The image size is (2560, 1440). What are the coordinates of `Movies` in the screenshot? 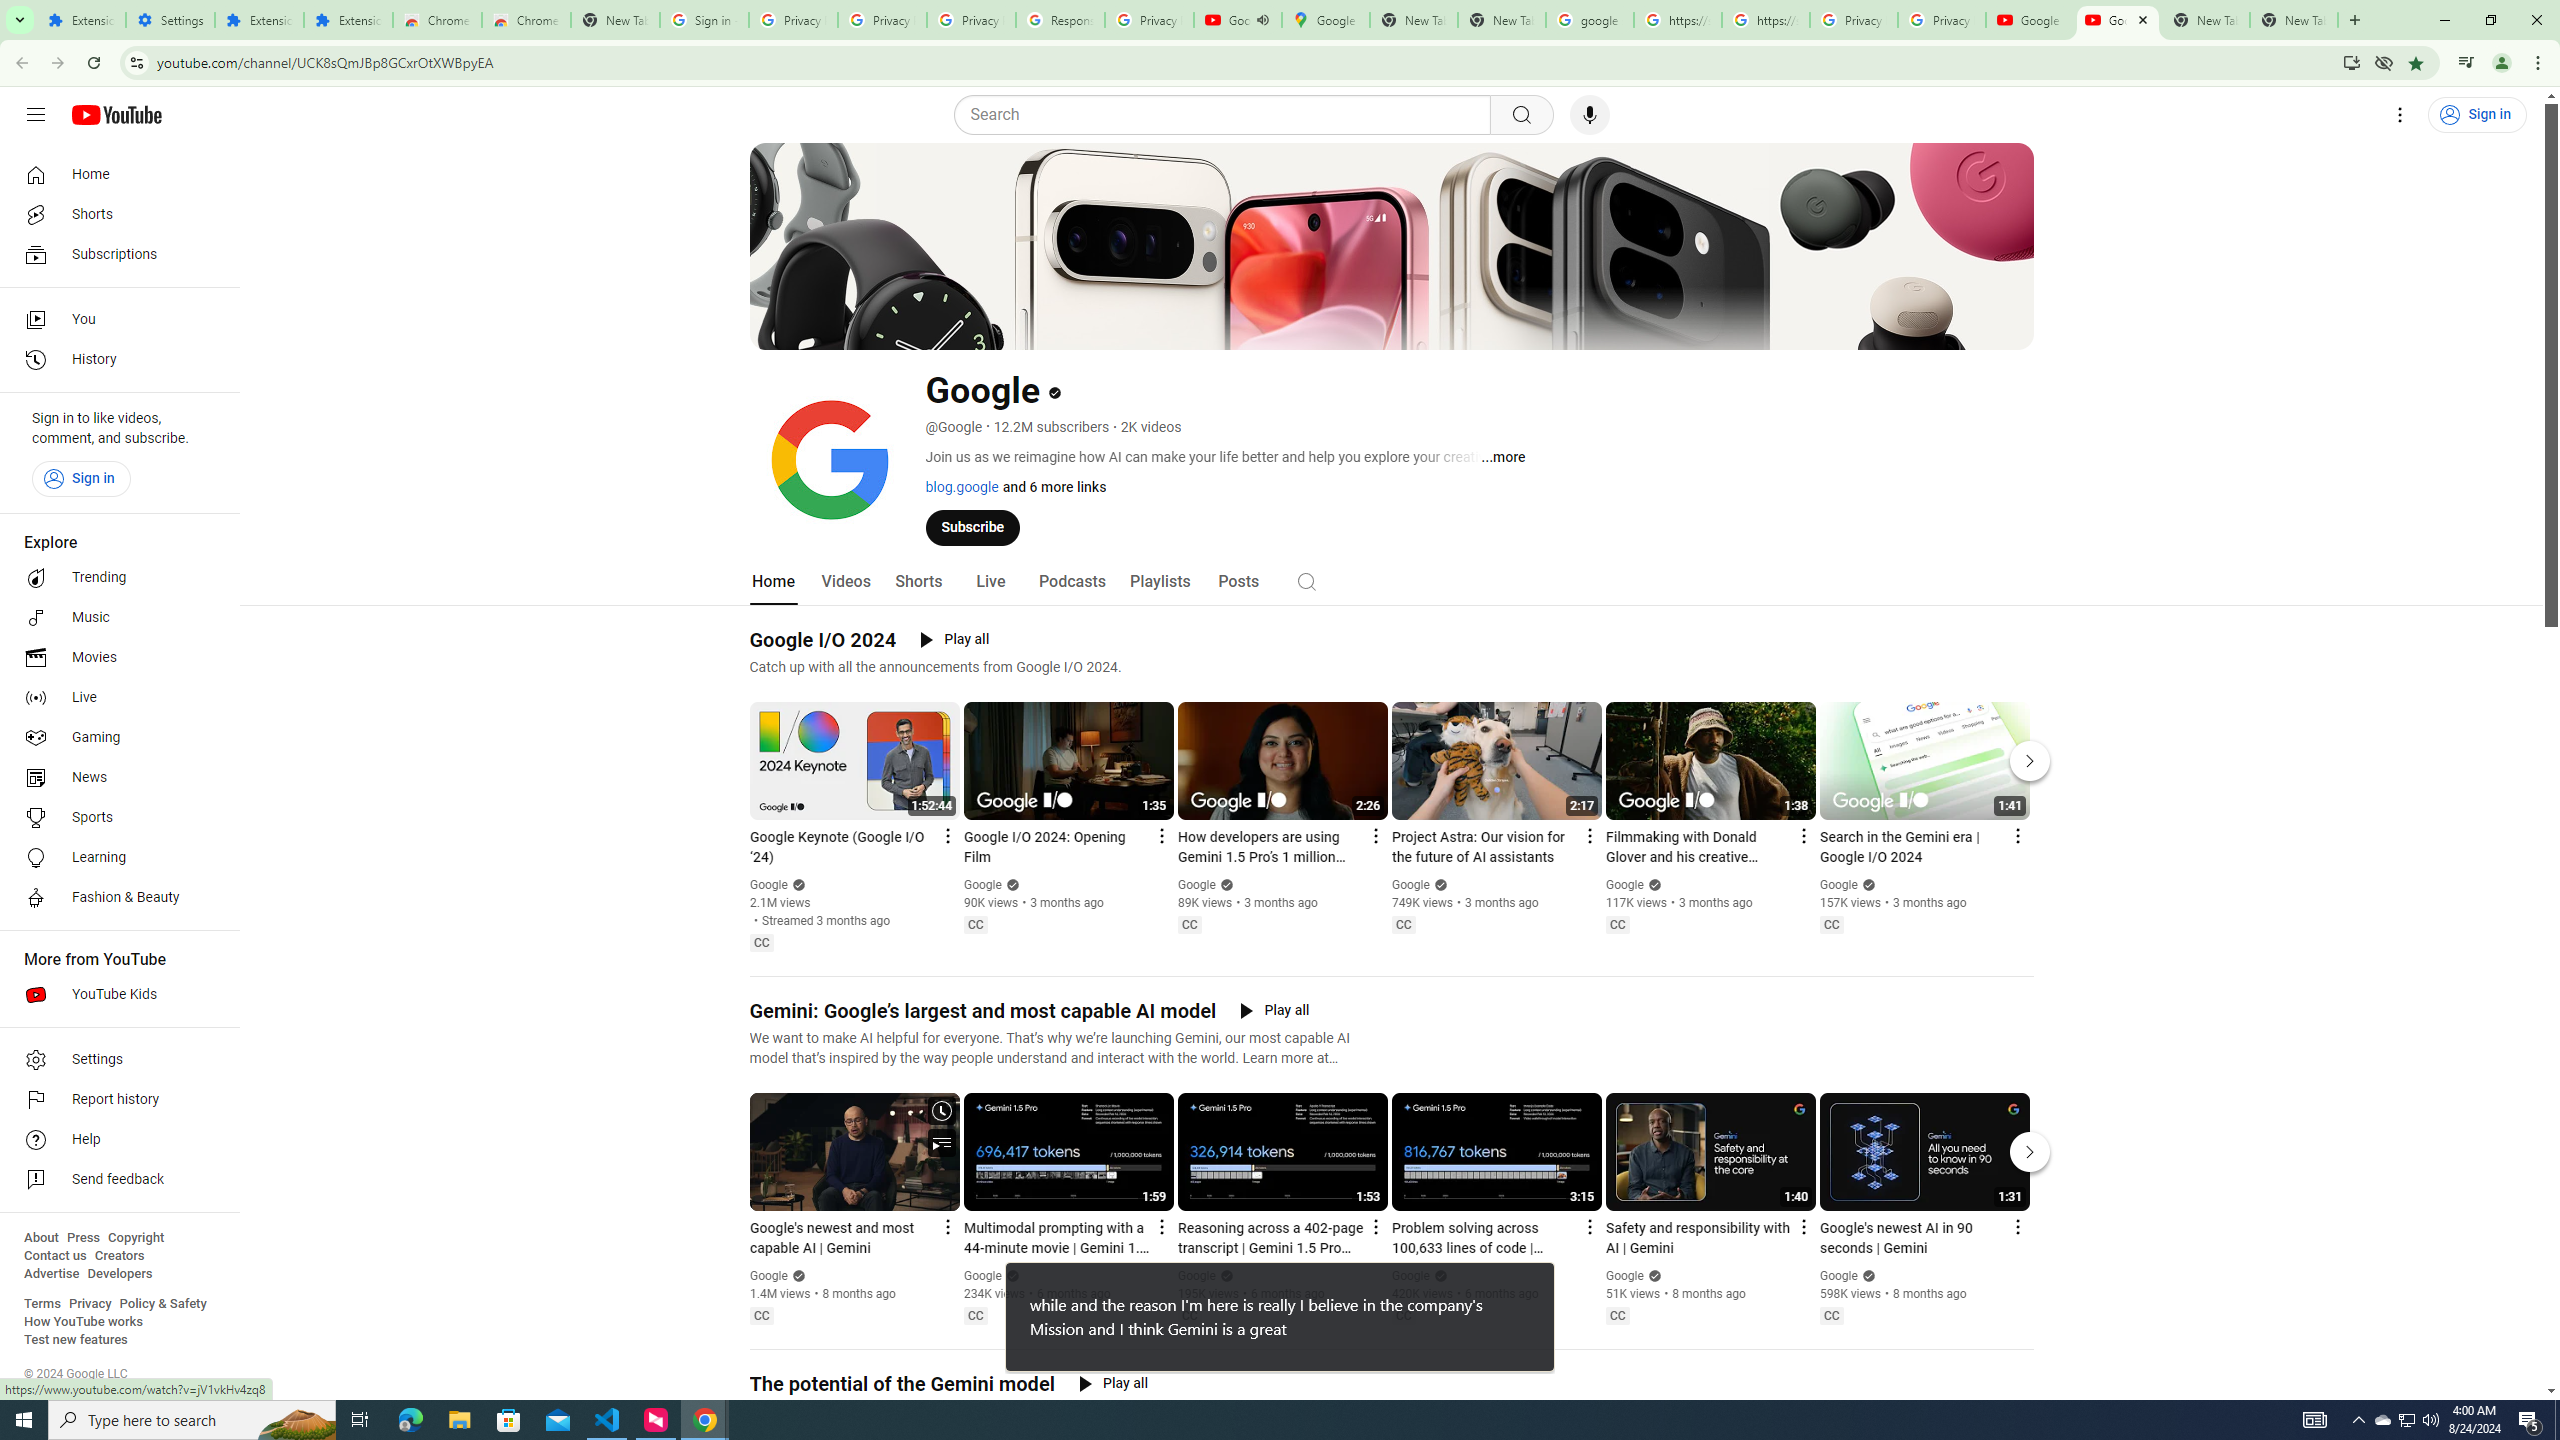 It's located at (114, 658).